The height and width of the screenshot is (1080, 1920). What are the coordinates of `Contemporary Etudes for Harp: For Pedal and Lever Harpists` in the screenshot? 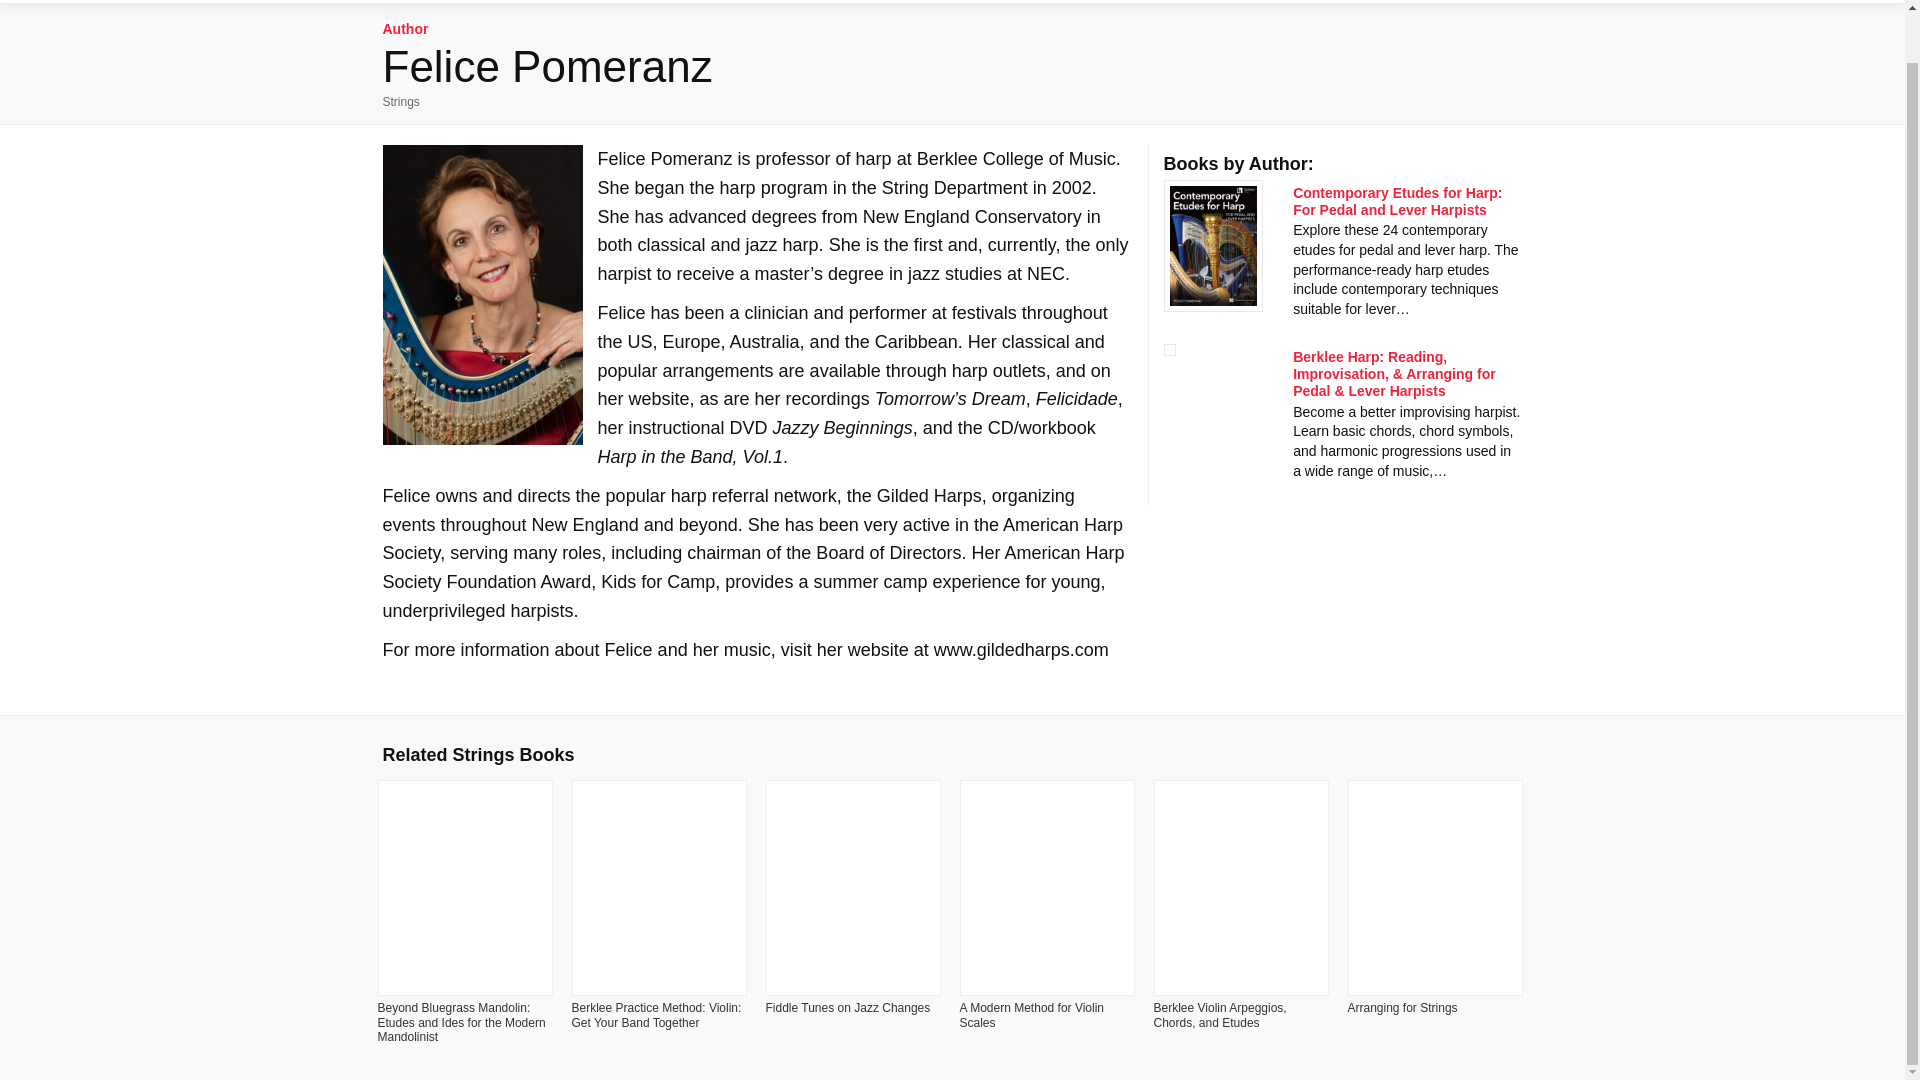 It's located at (1396, 201).